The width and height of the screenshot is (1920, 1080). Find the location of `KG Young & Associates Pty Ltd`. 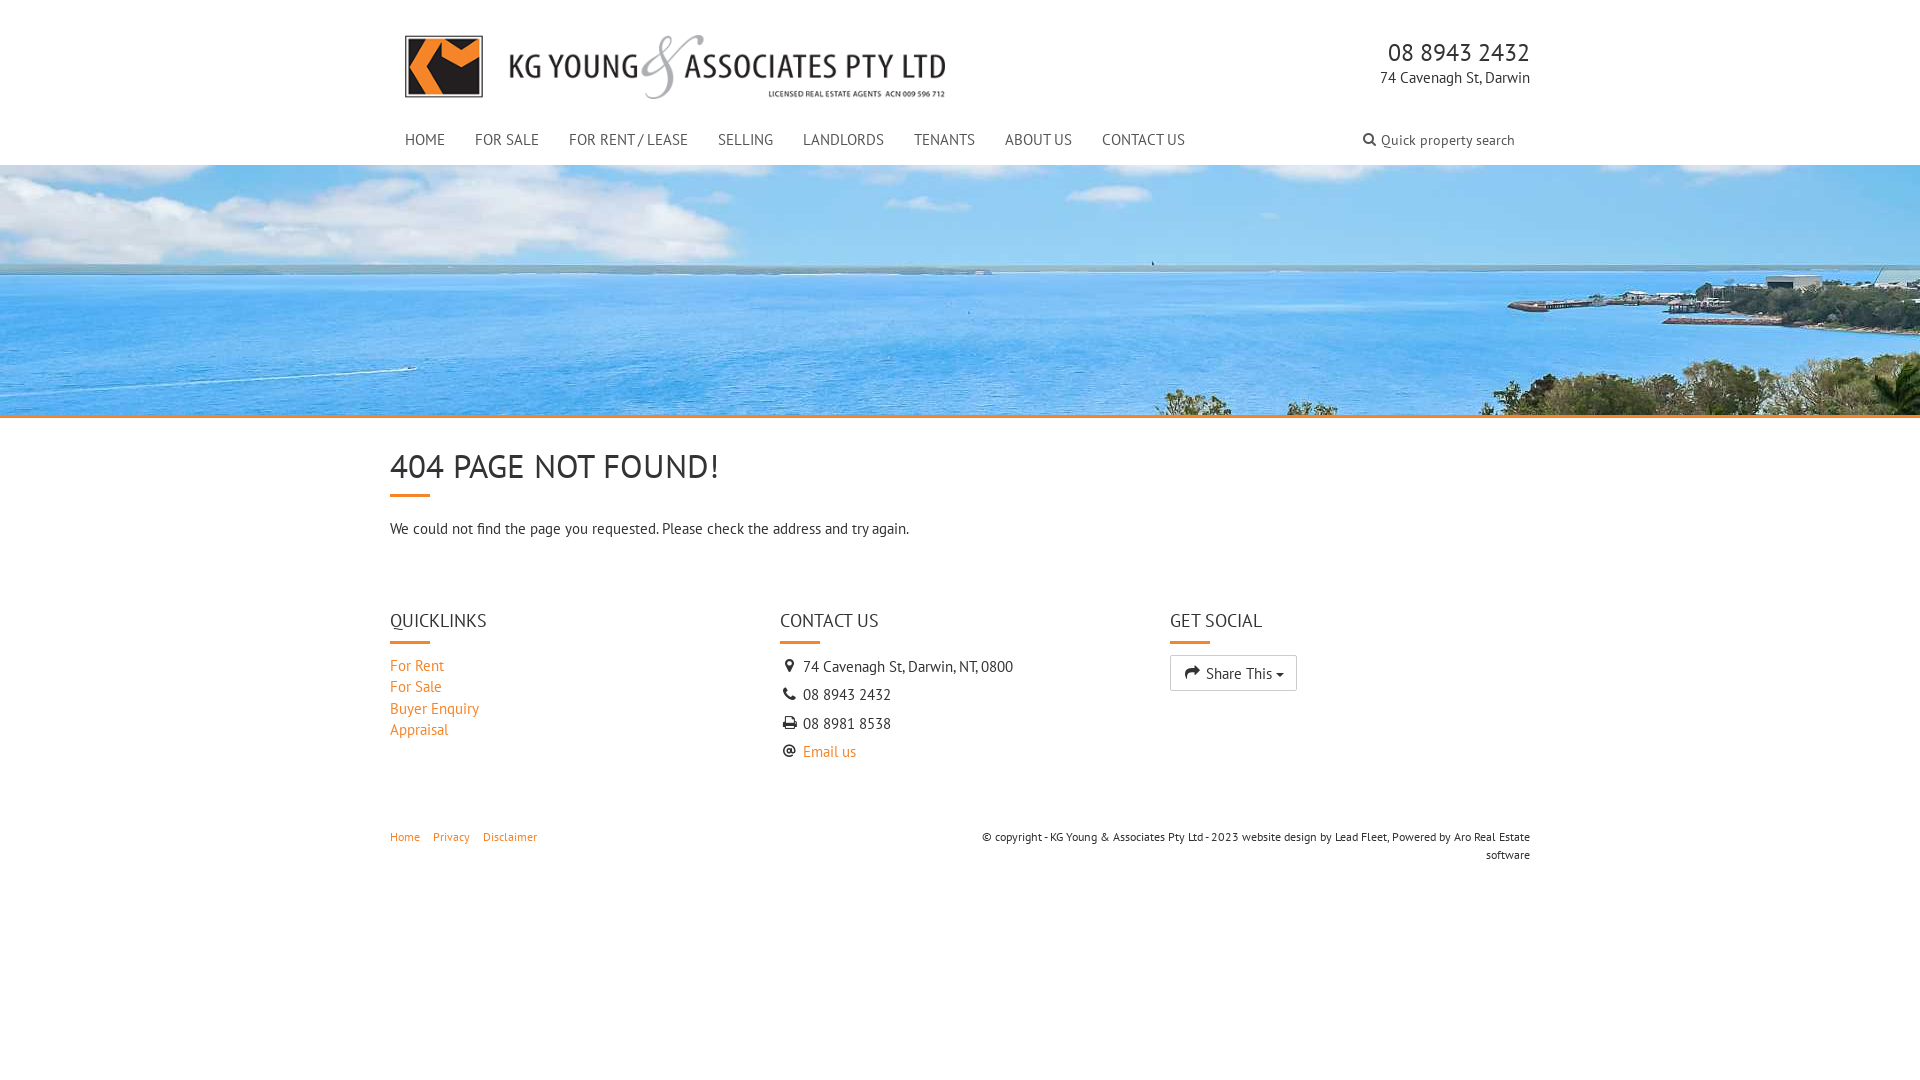

KG Young & Associates Pty Ltd is located at coordinates (675, 62).